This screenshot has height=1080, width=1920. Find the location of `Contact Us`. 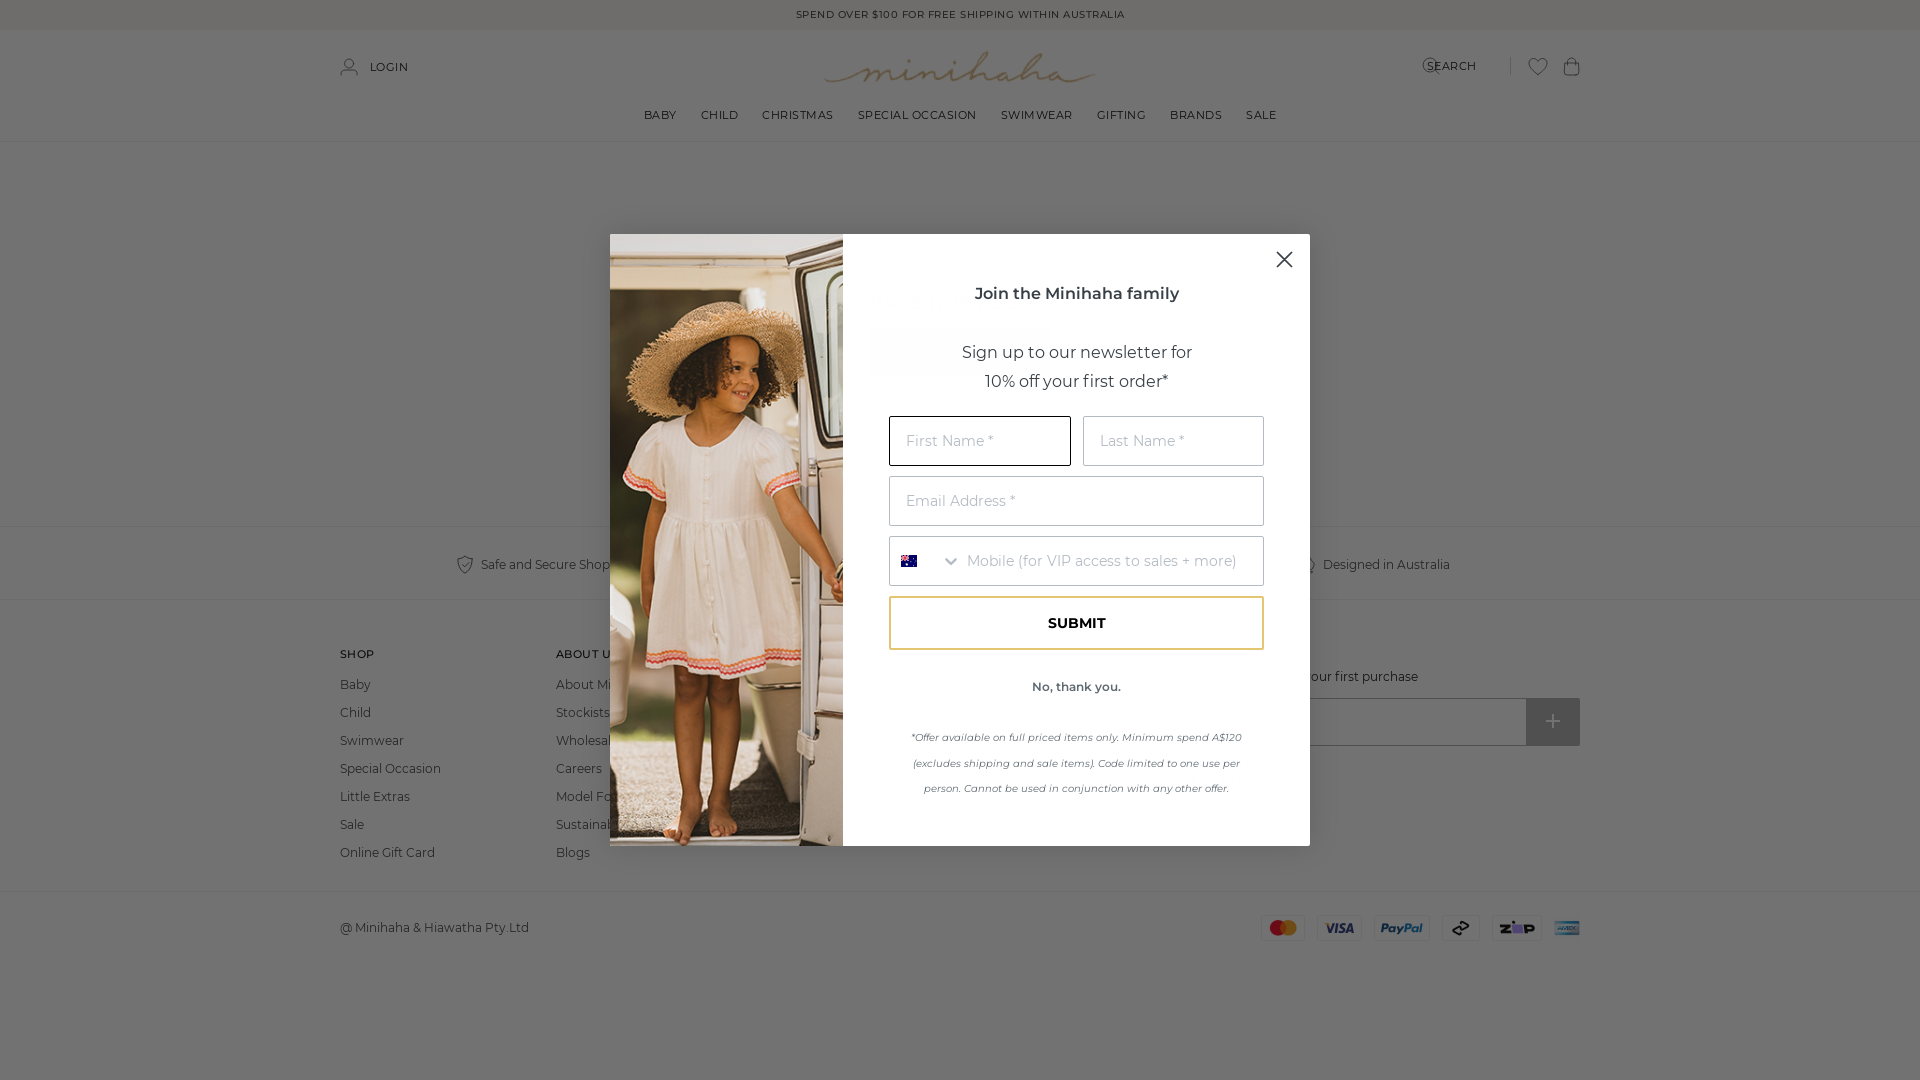

Contact Us is located at coordinates (806, 684).